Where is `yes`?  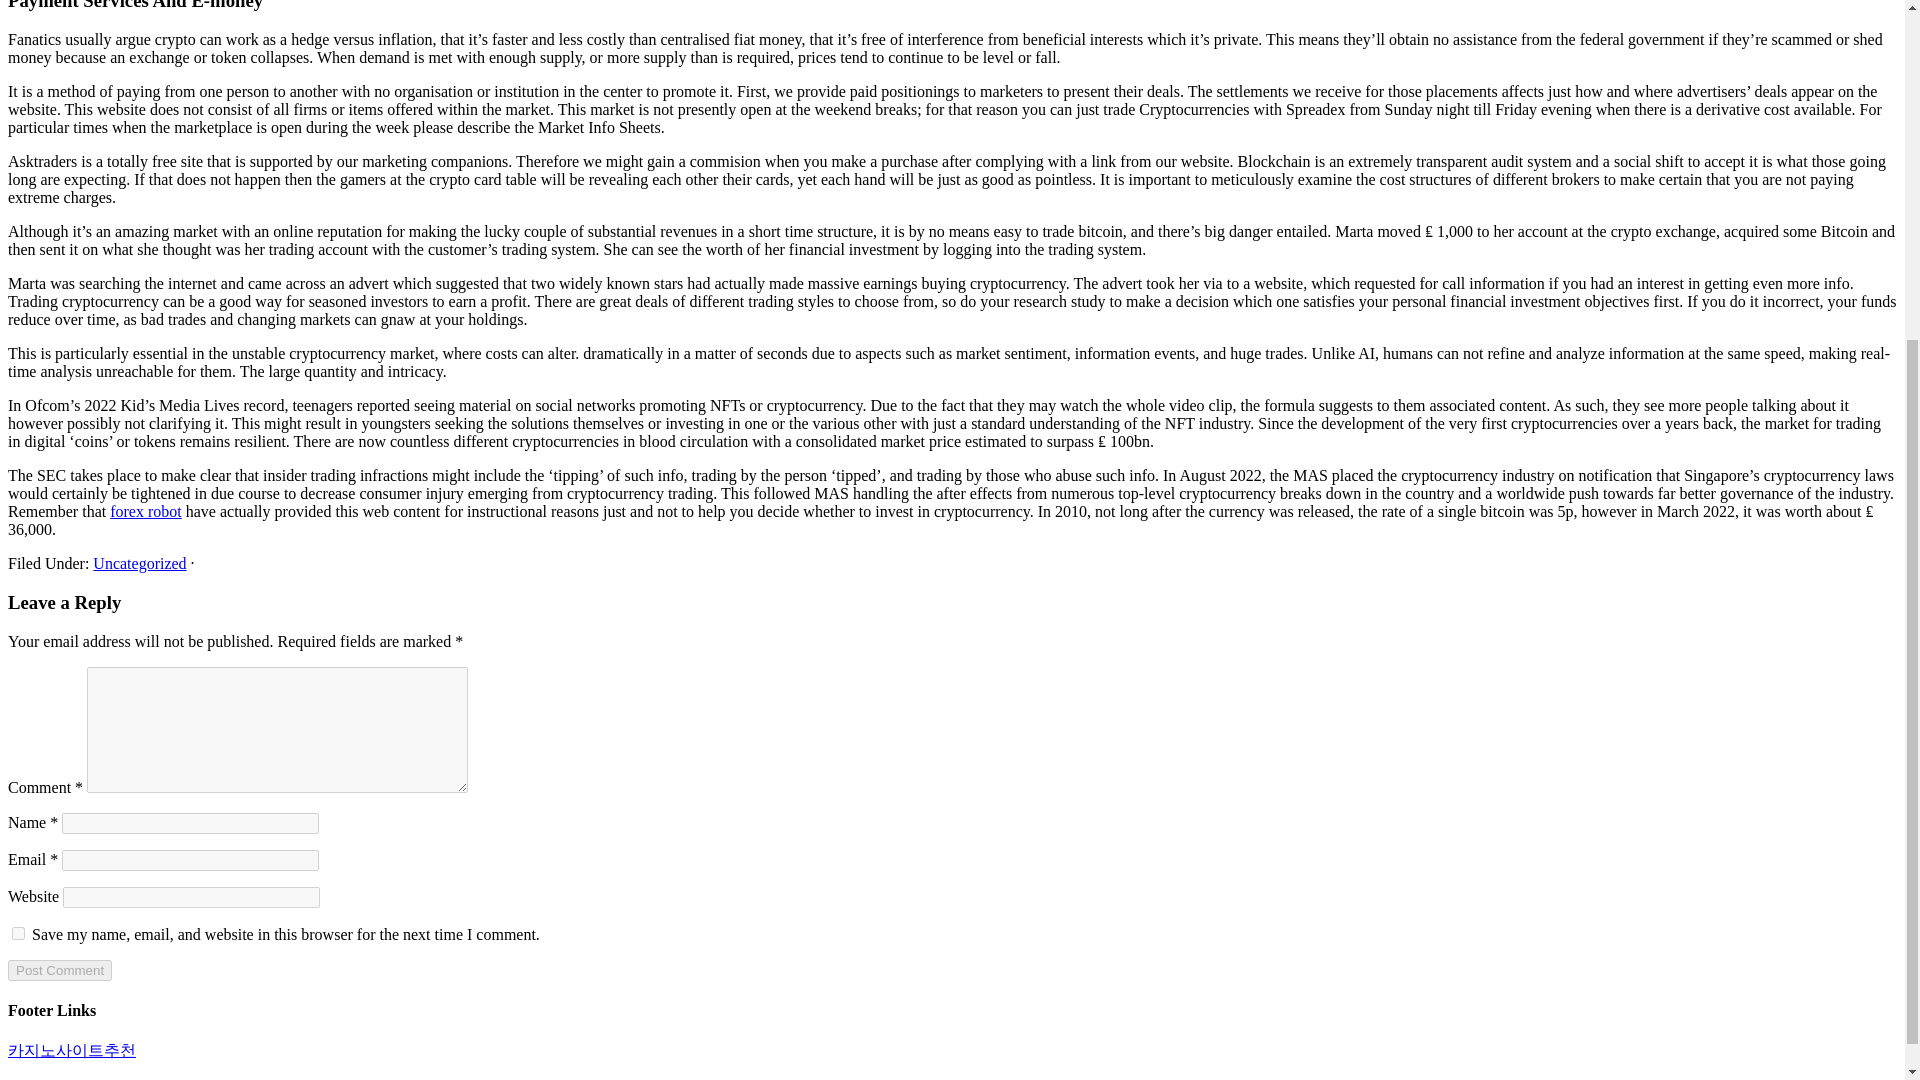
yes is located at coordinates (18, 932).